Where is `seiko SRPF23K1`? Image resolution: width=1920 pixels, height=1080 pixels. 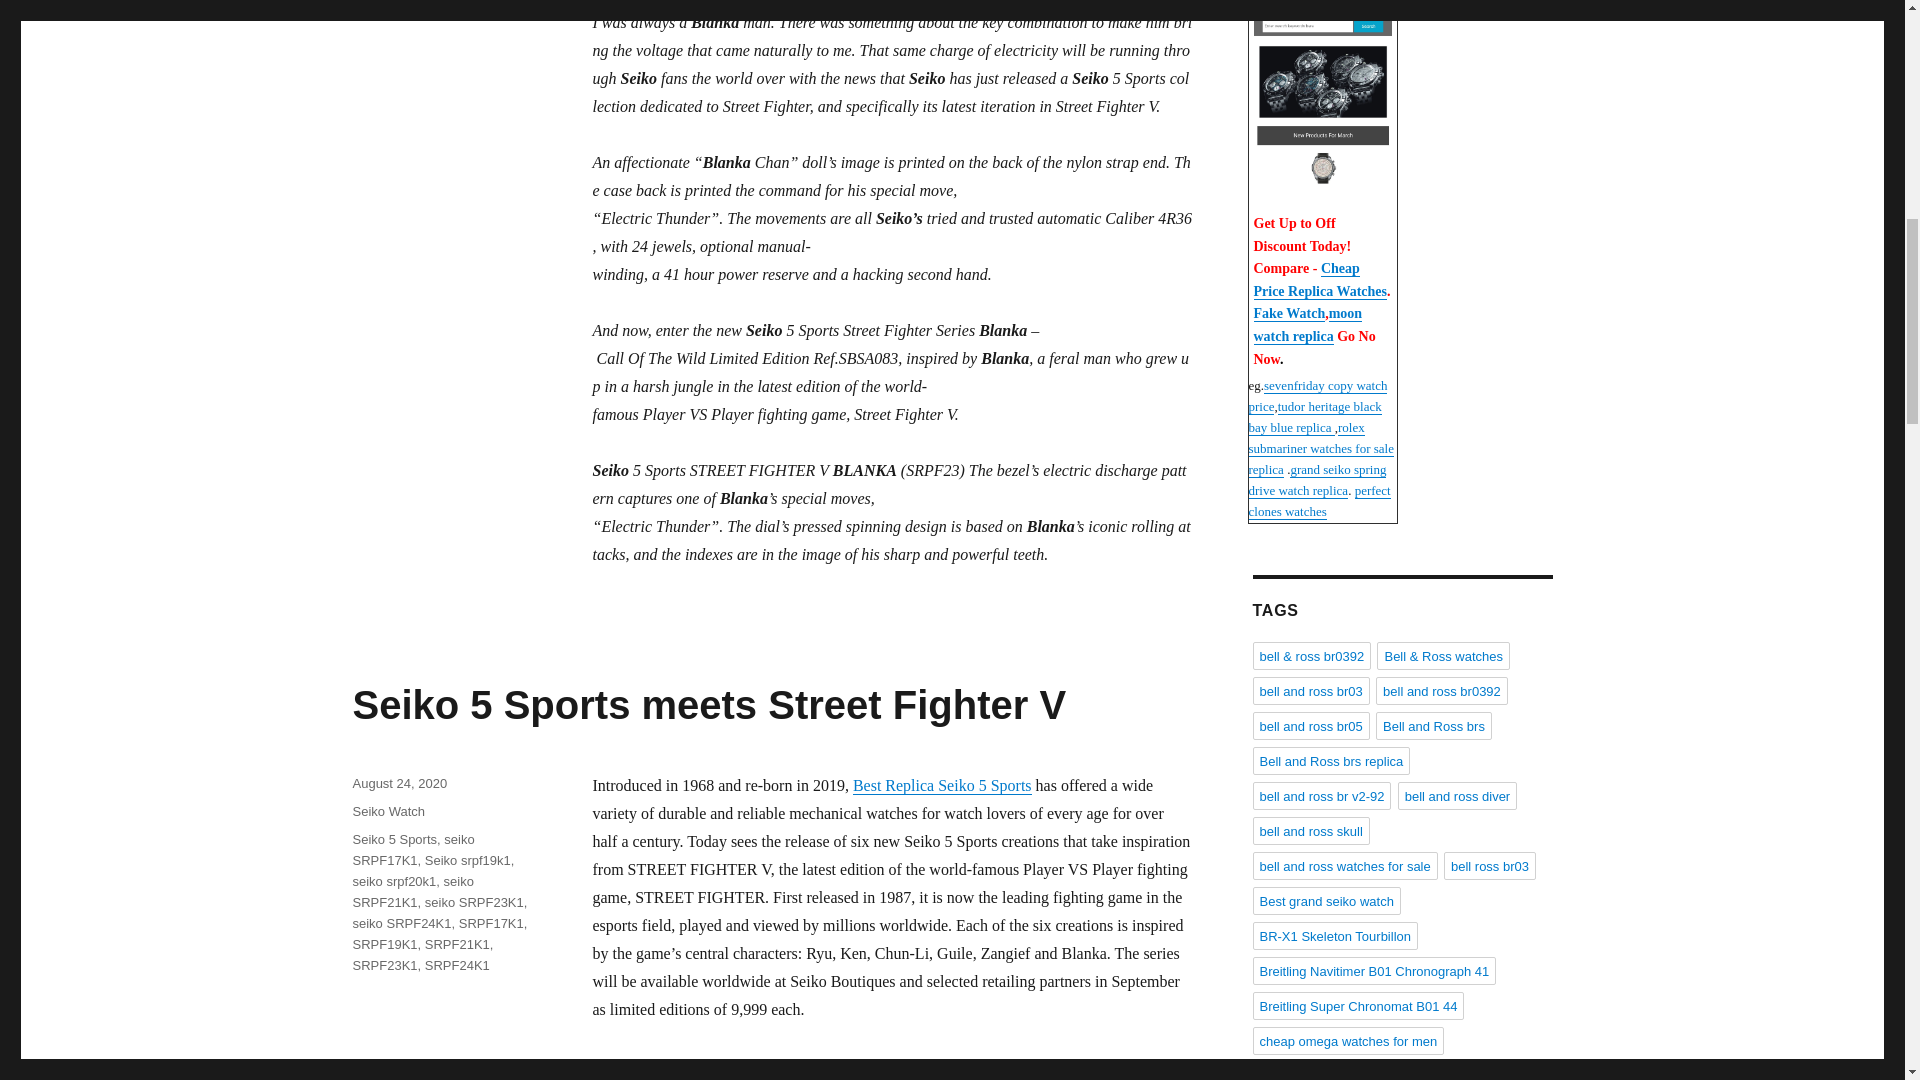 seiko SRPF23K1 is located at coordinates (474, 902).